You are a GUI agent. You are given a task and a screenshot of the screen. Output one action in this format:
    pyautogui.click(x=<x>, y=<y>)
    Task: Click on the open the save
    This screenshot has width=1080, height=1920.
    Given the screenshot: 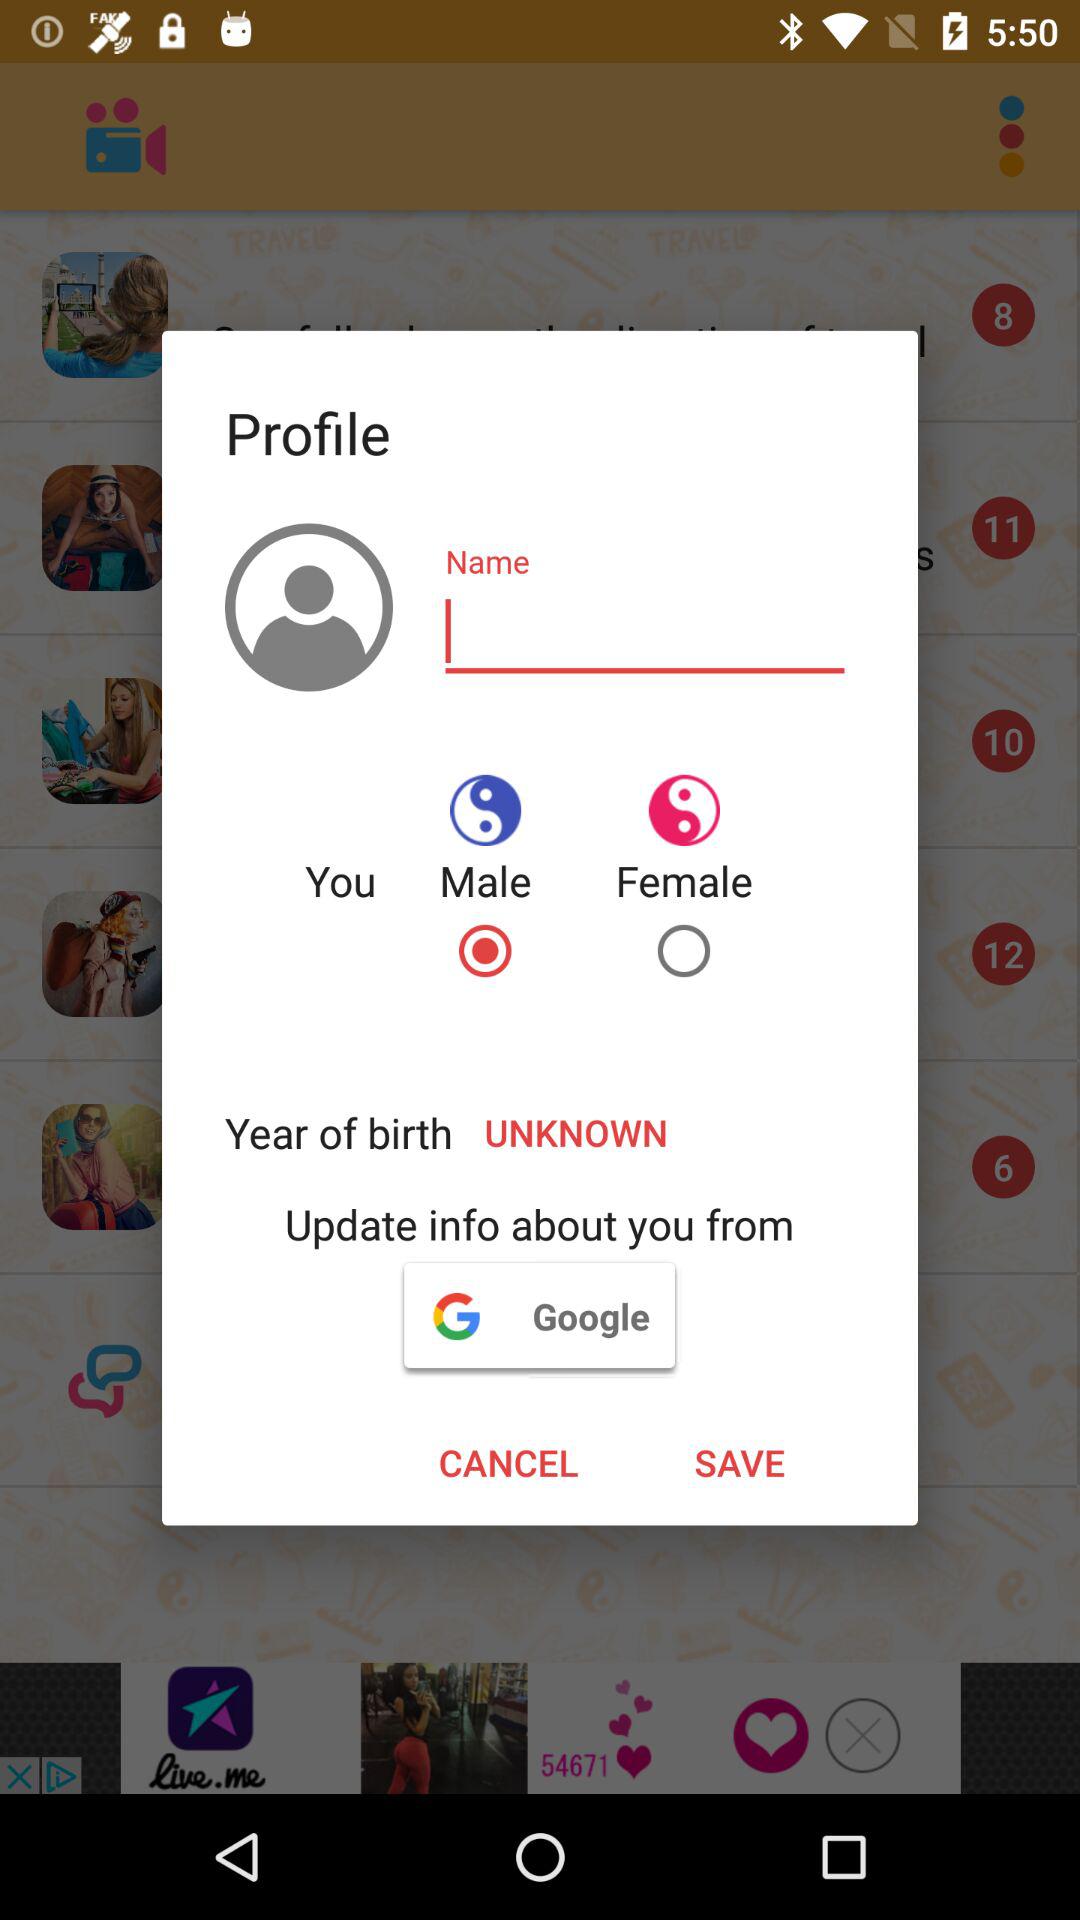 What is the action you would take?
    pyautogui.click(x=740, y=1462)
    